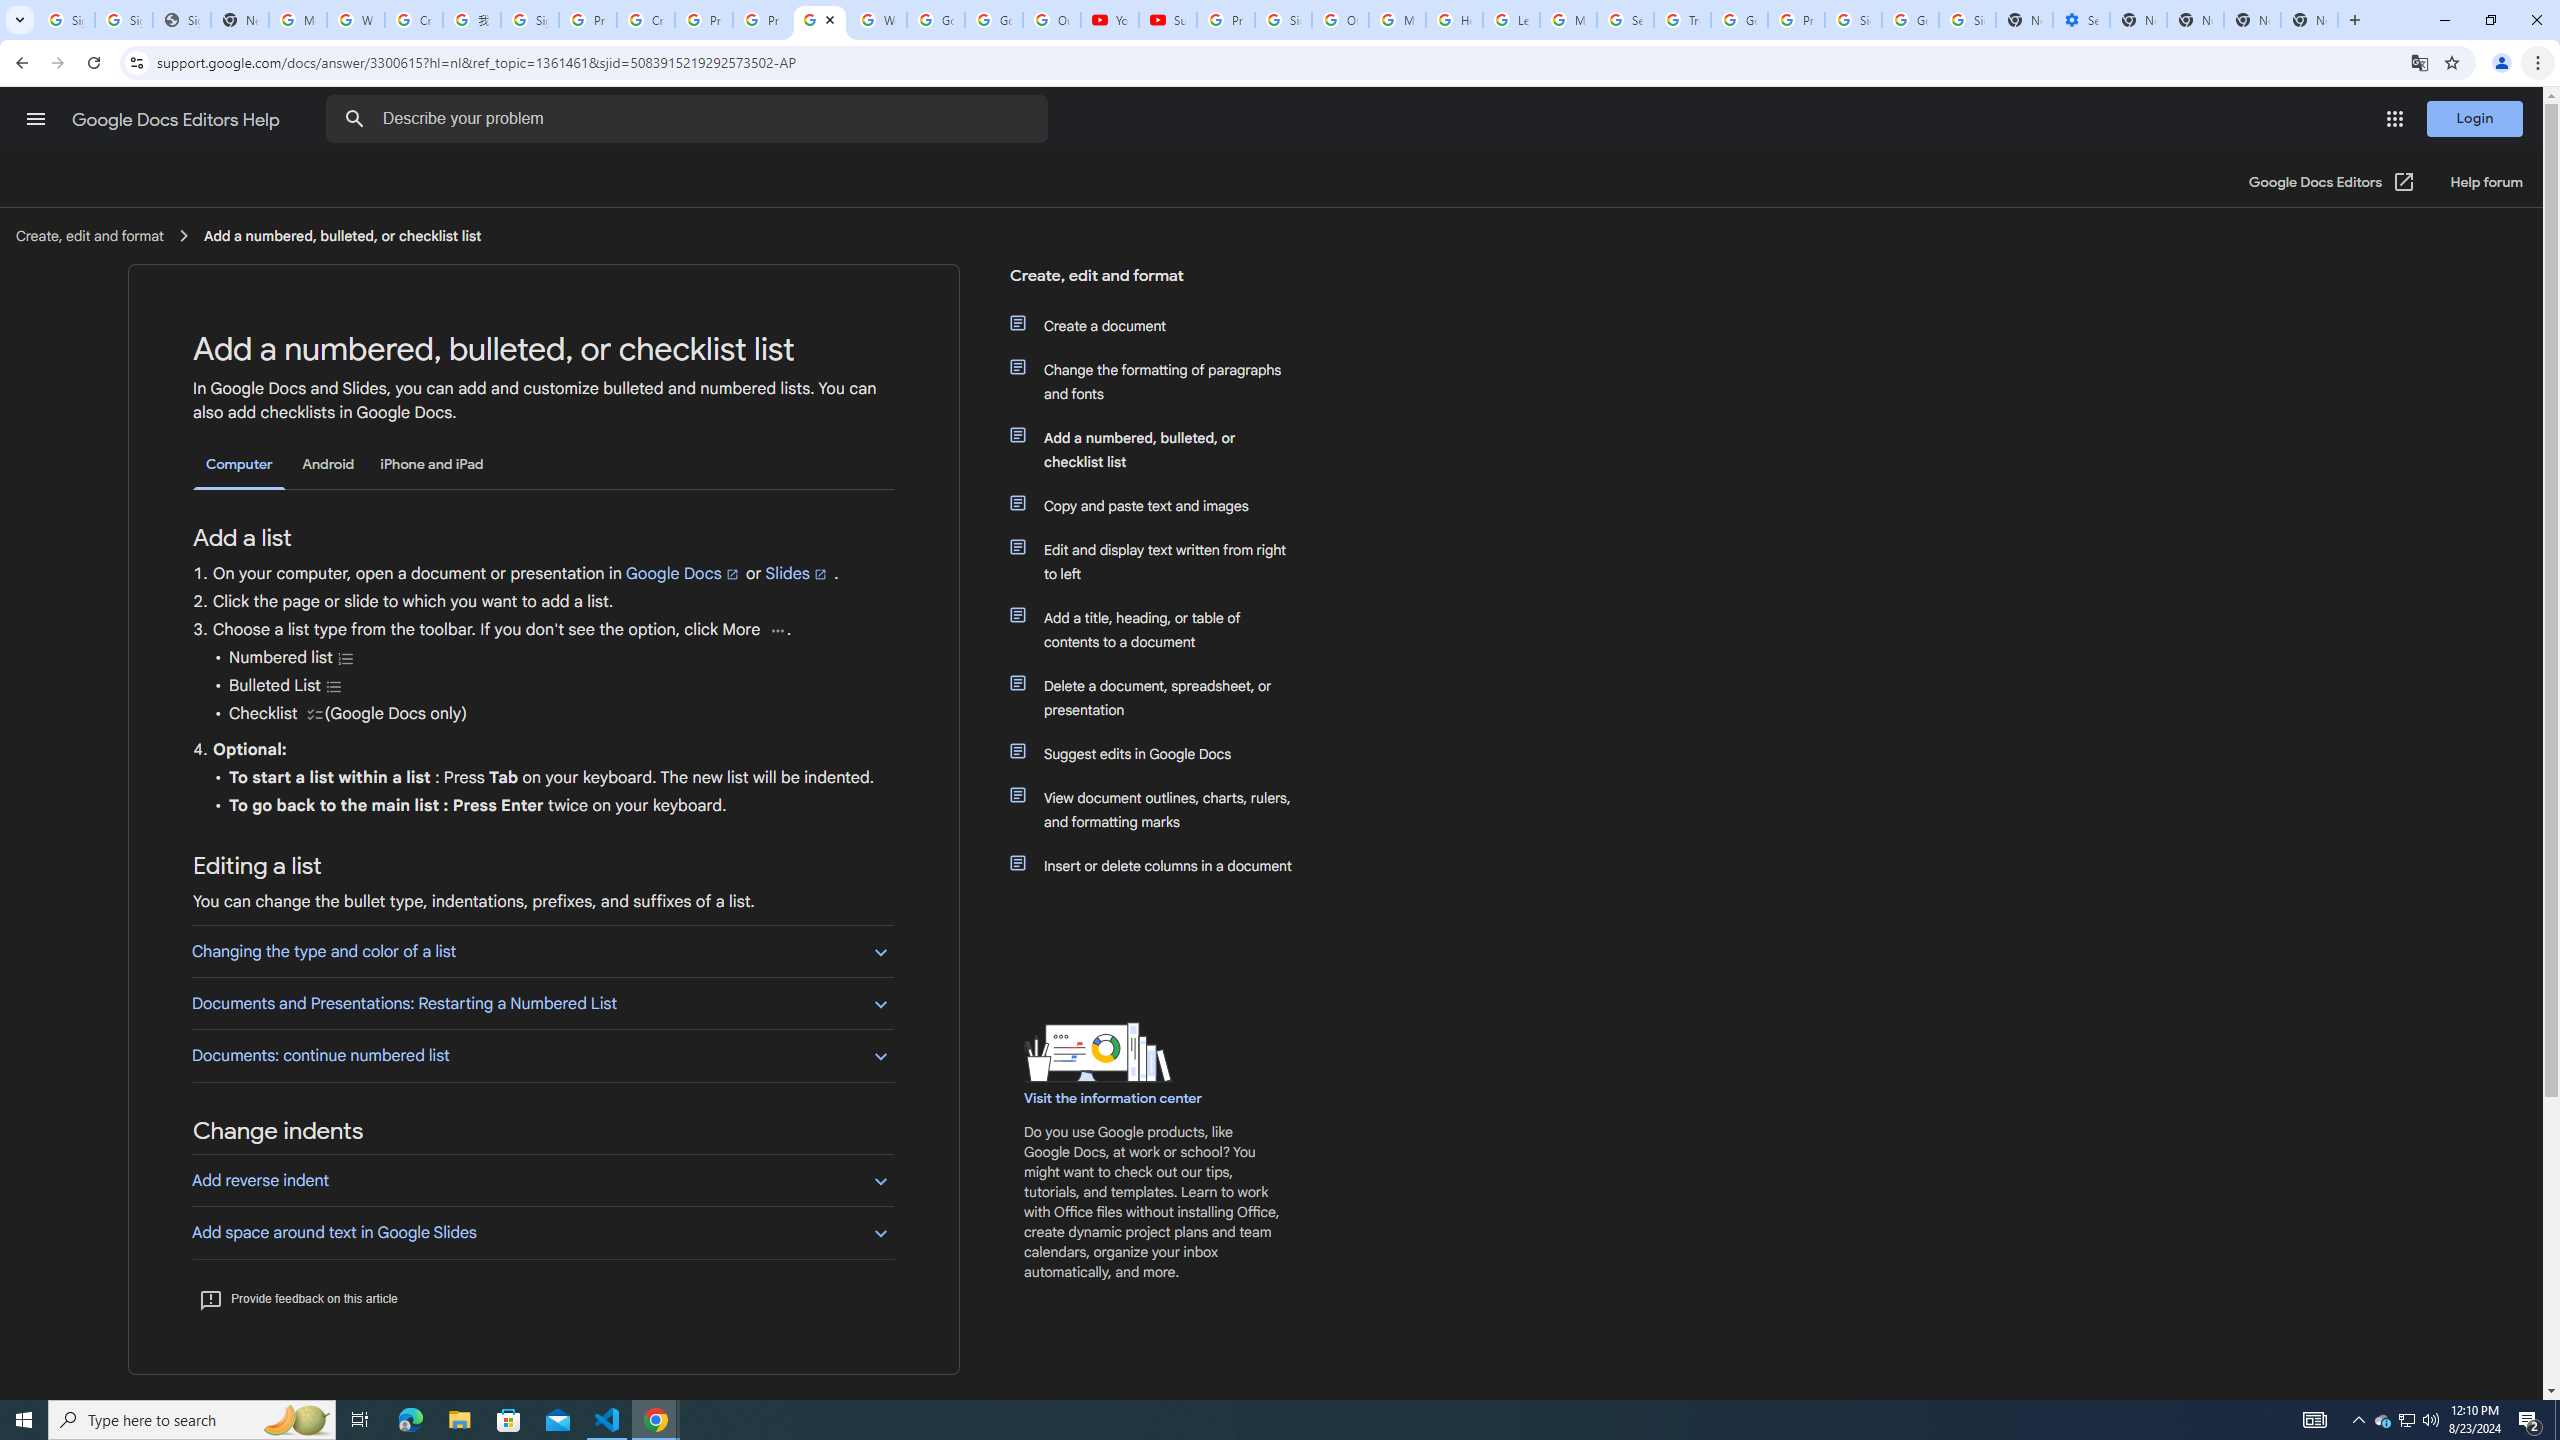  I want to click on Suggest edits in Google Docs, so click(1163, 754).